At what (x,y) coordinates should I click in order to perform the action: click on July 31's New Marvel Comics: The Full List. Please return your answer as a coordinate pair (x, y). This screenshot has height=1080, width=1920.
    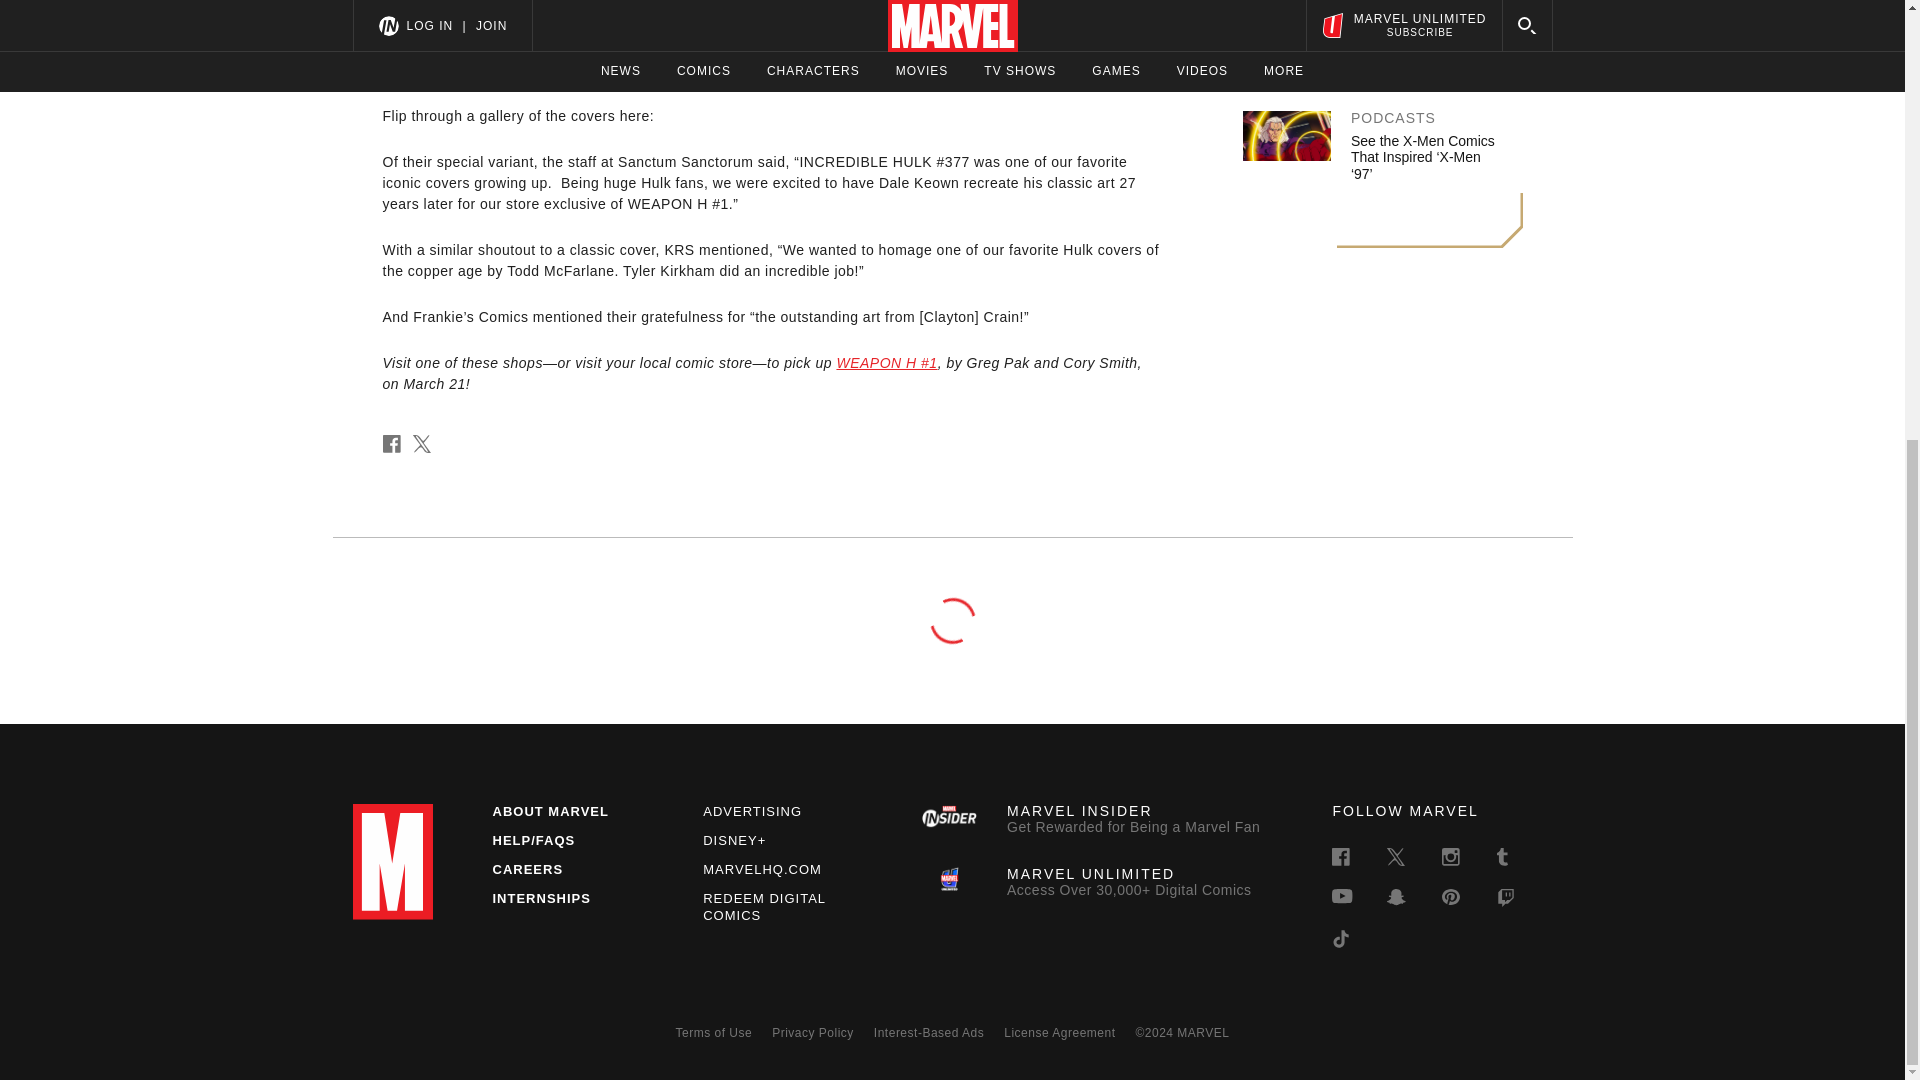
    Looking at the image, I should click on (1416, 34).